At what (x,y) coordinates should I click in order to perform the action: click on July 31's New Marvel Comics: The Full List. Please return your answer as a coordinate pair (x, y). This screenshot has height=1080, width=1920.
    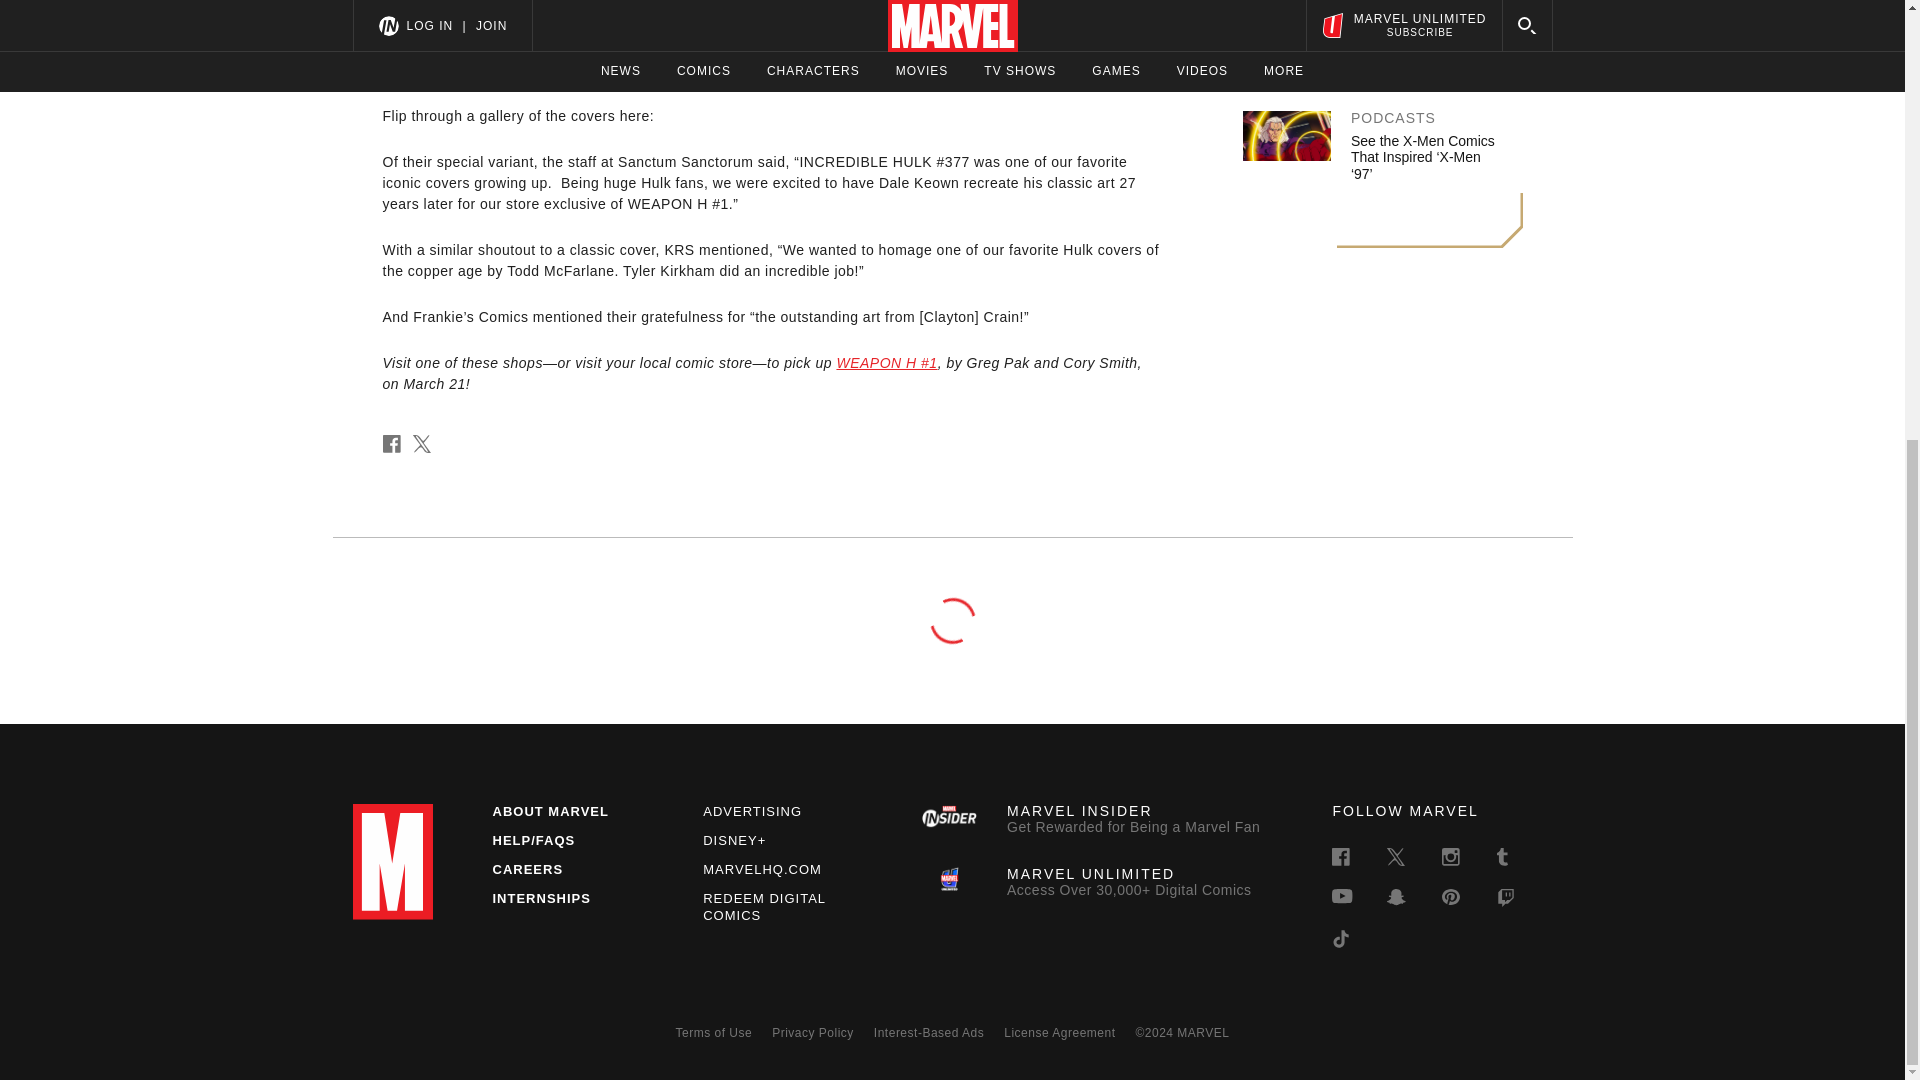
    Looking at the image, I should click on (1416, 34).